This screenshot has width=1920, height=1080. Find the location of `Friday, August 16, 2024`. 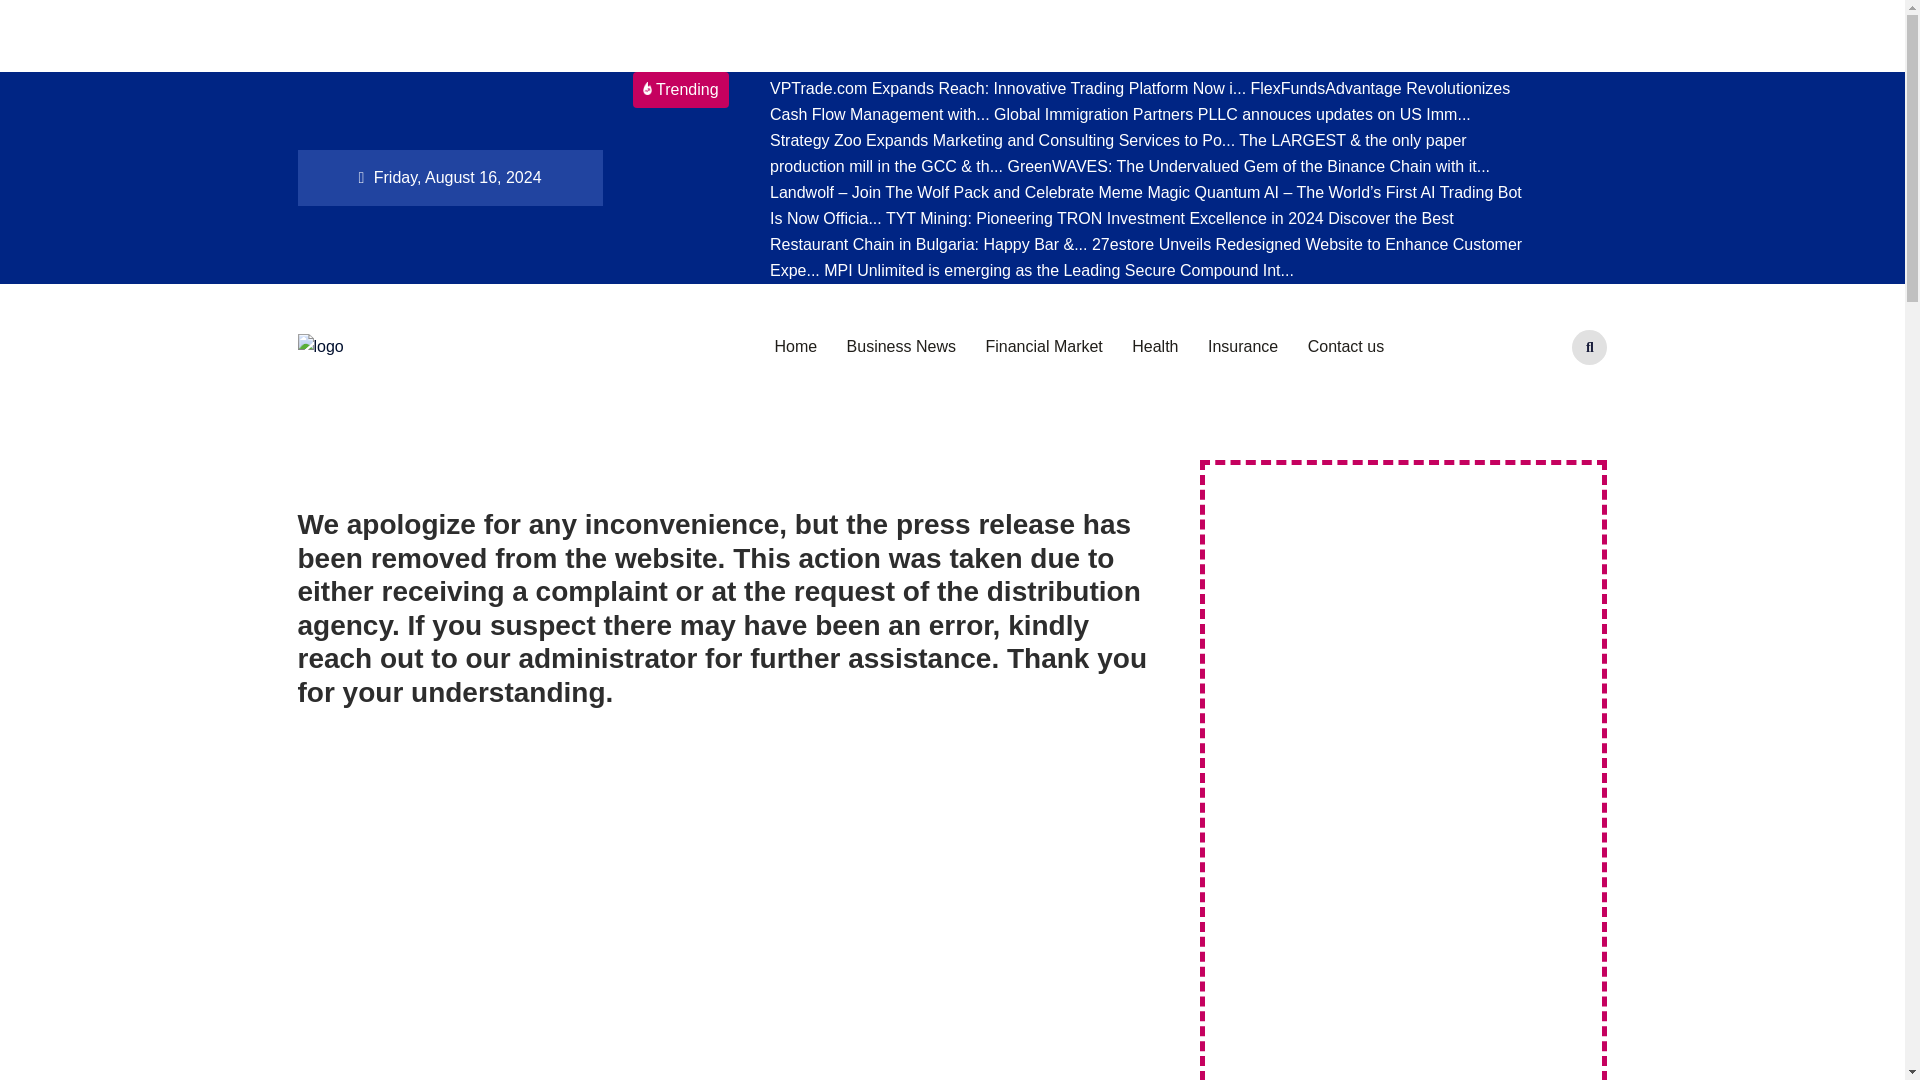

Friday, August 16, 2024 is located at coordinates (450, 178).